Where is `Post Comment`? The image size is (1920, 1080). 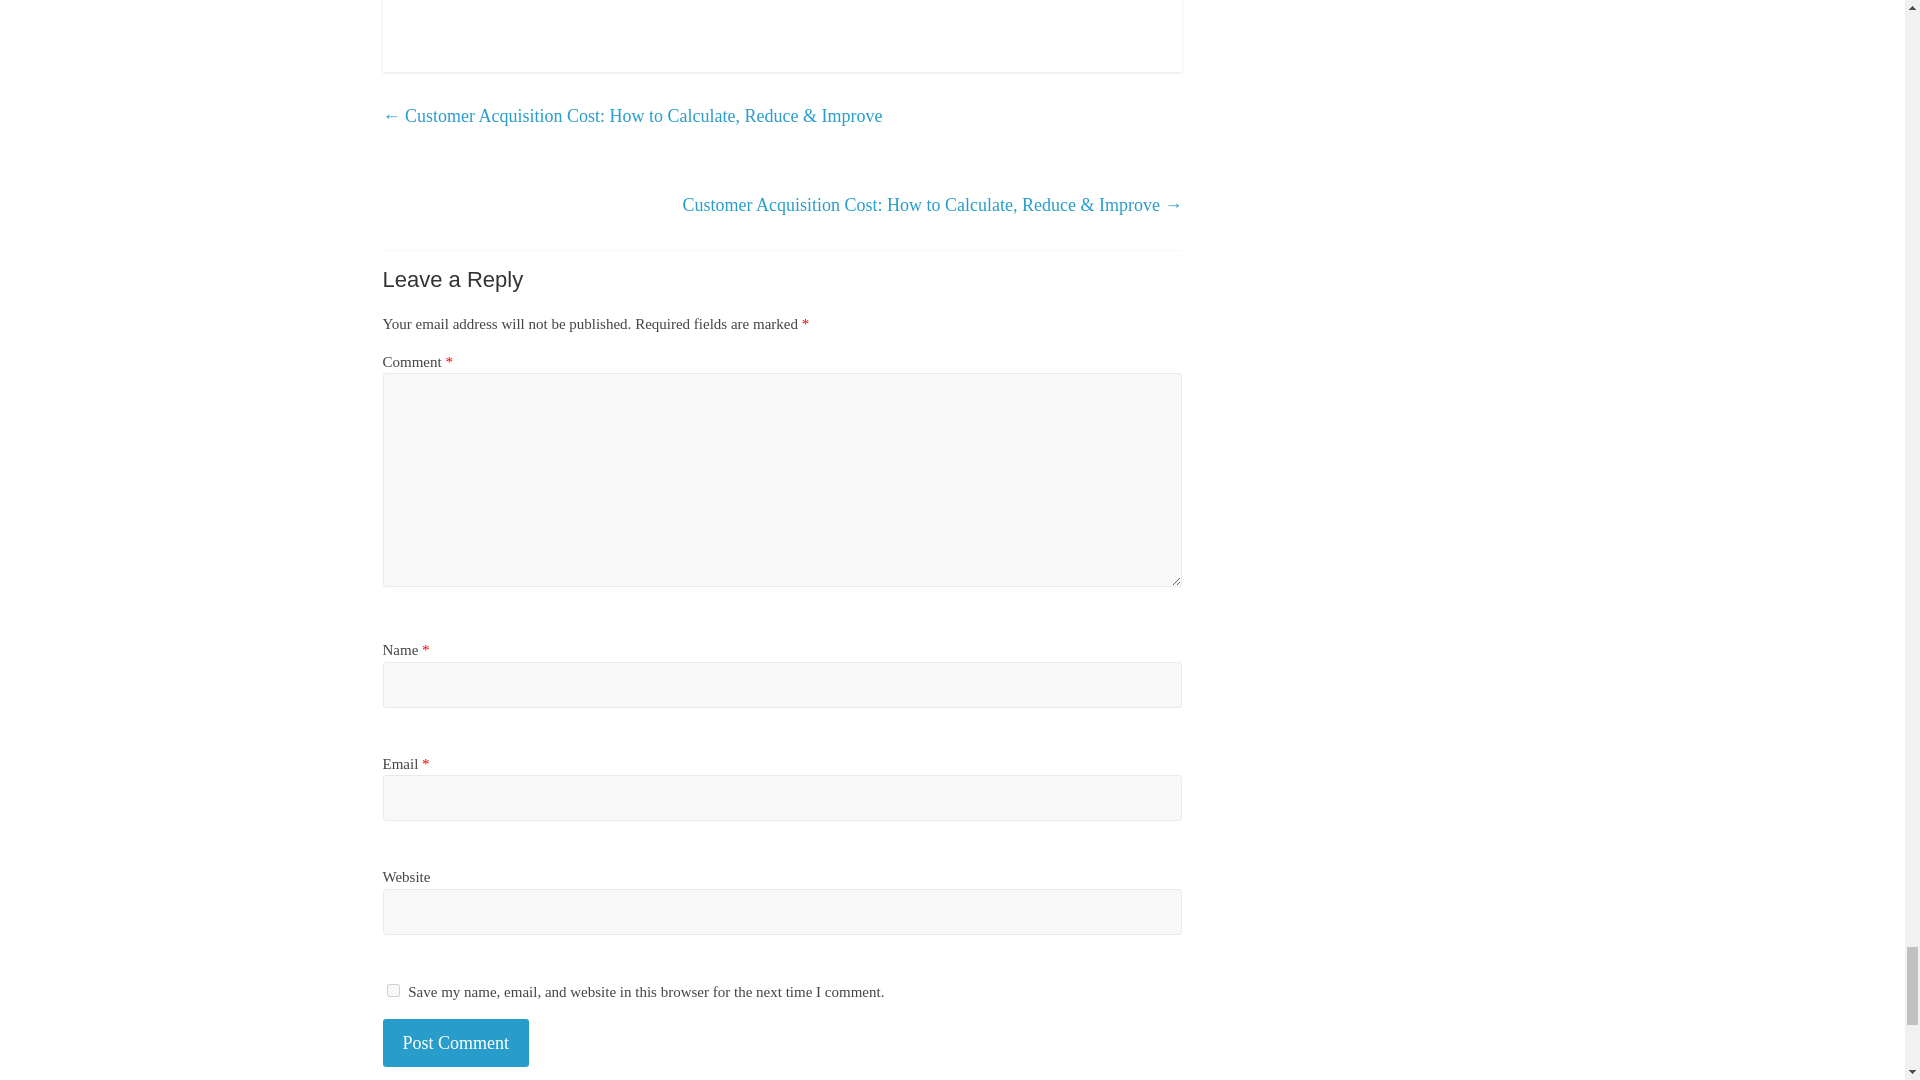
Post Comment is located at coordinates (456, 1044).